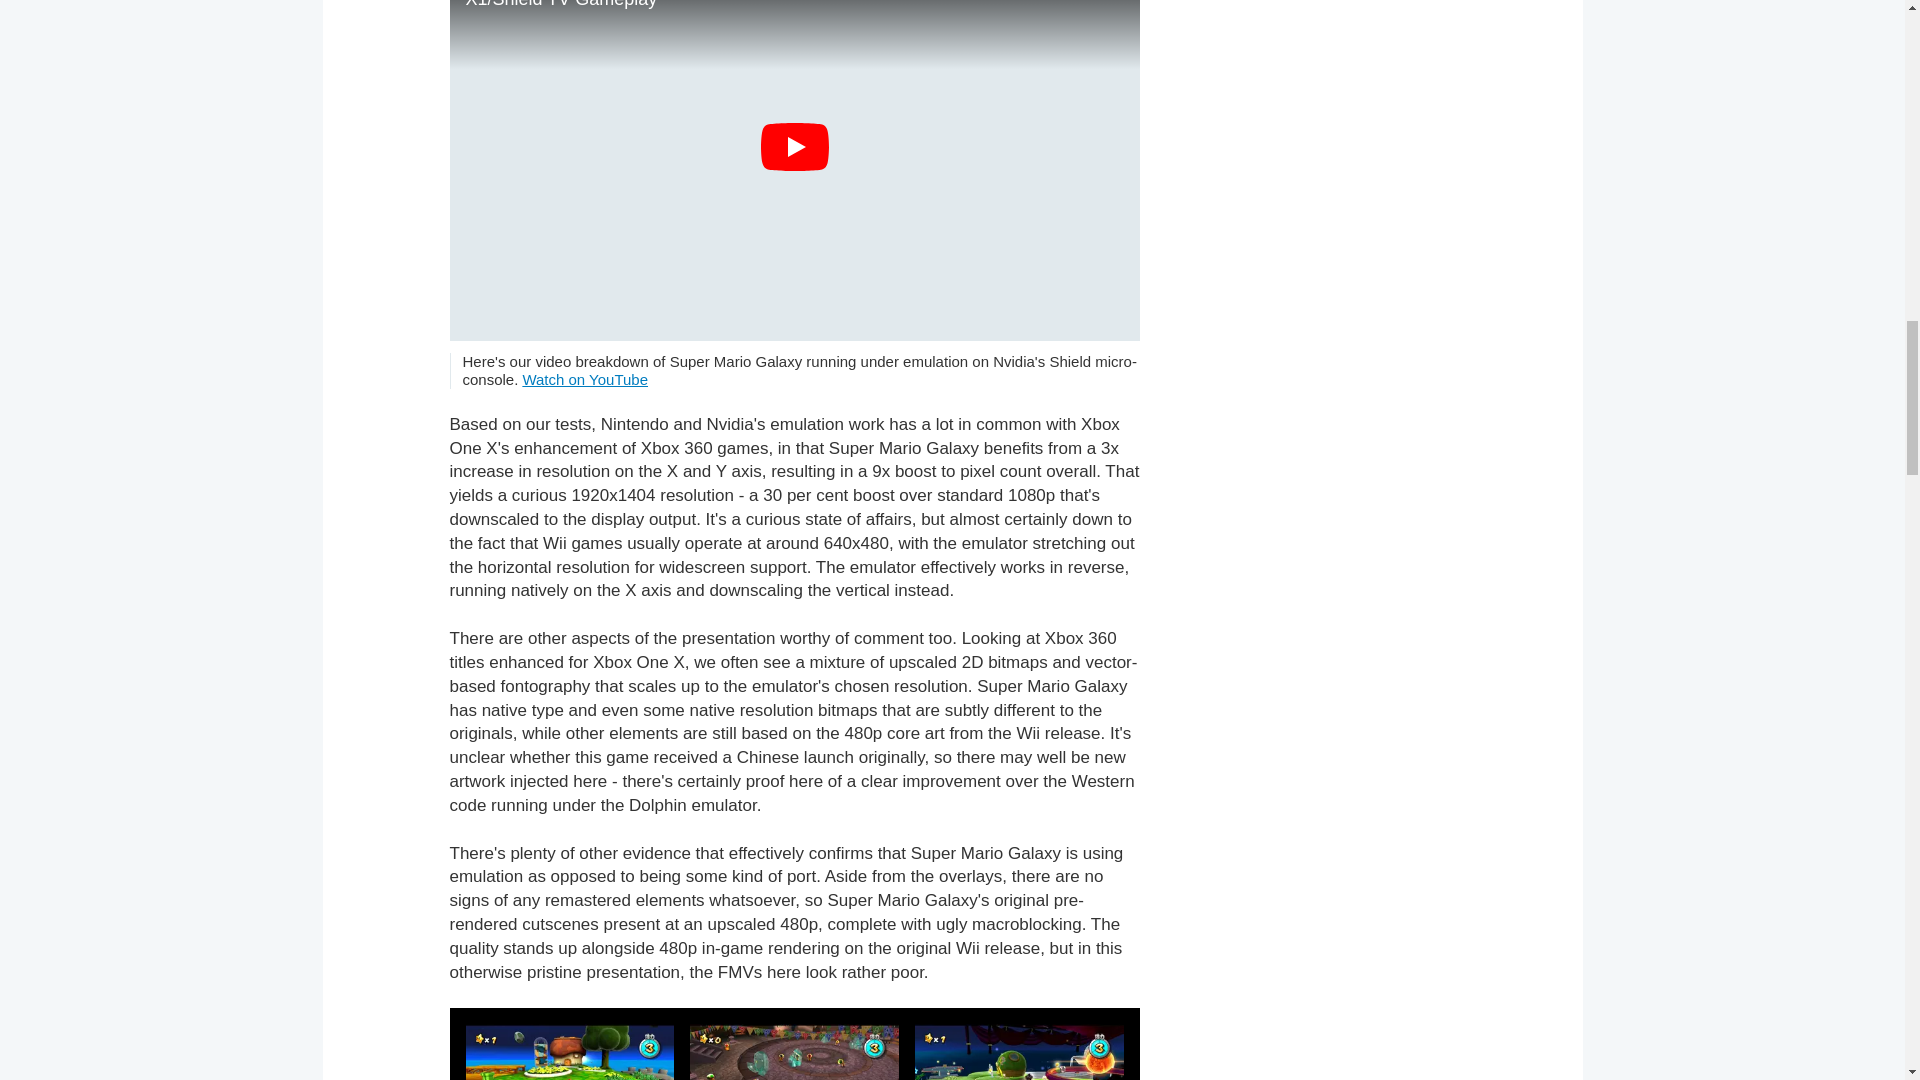 The height and width of the screenshot is (1080, 1920). What do you see at coordinates (585, 379) in the screenshot?
I see `Watch on YouTube` at bounding box center [585, 379].